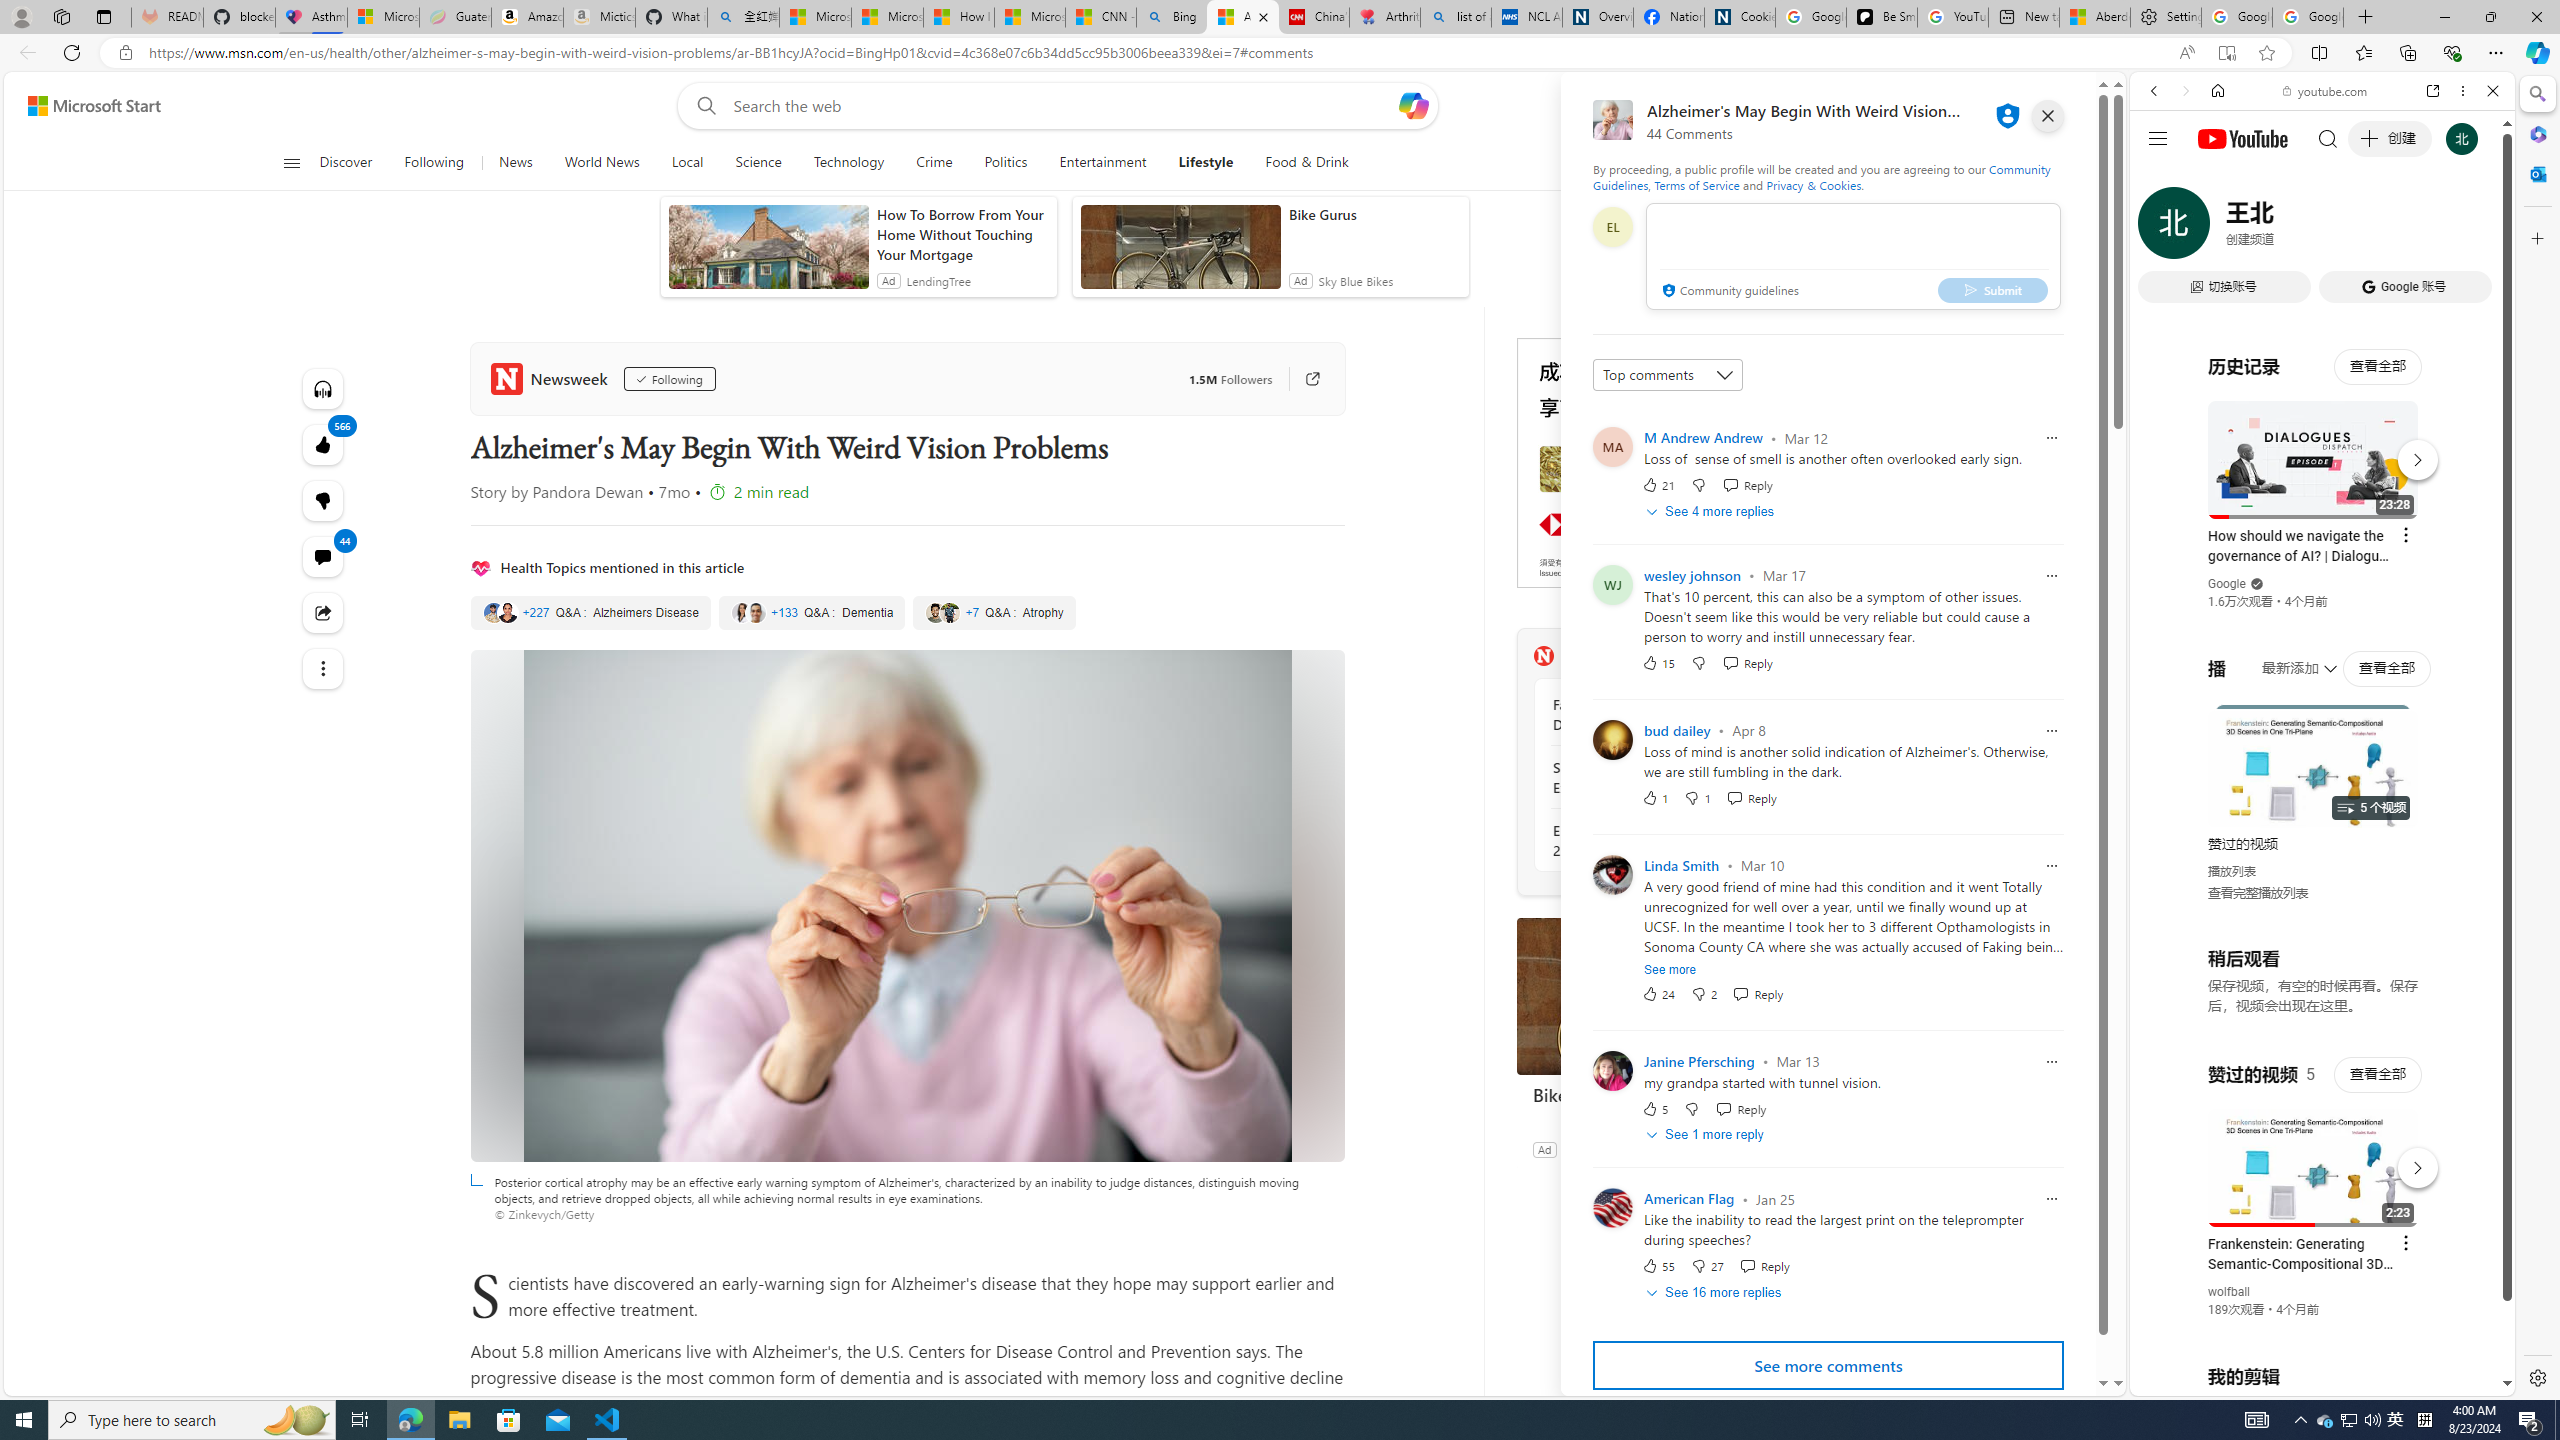 The width and height of the screenshot is (2560, 1440). Describe the element at coordinates (2322, 543) in the screenshot. I see `Music` at that location.